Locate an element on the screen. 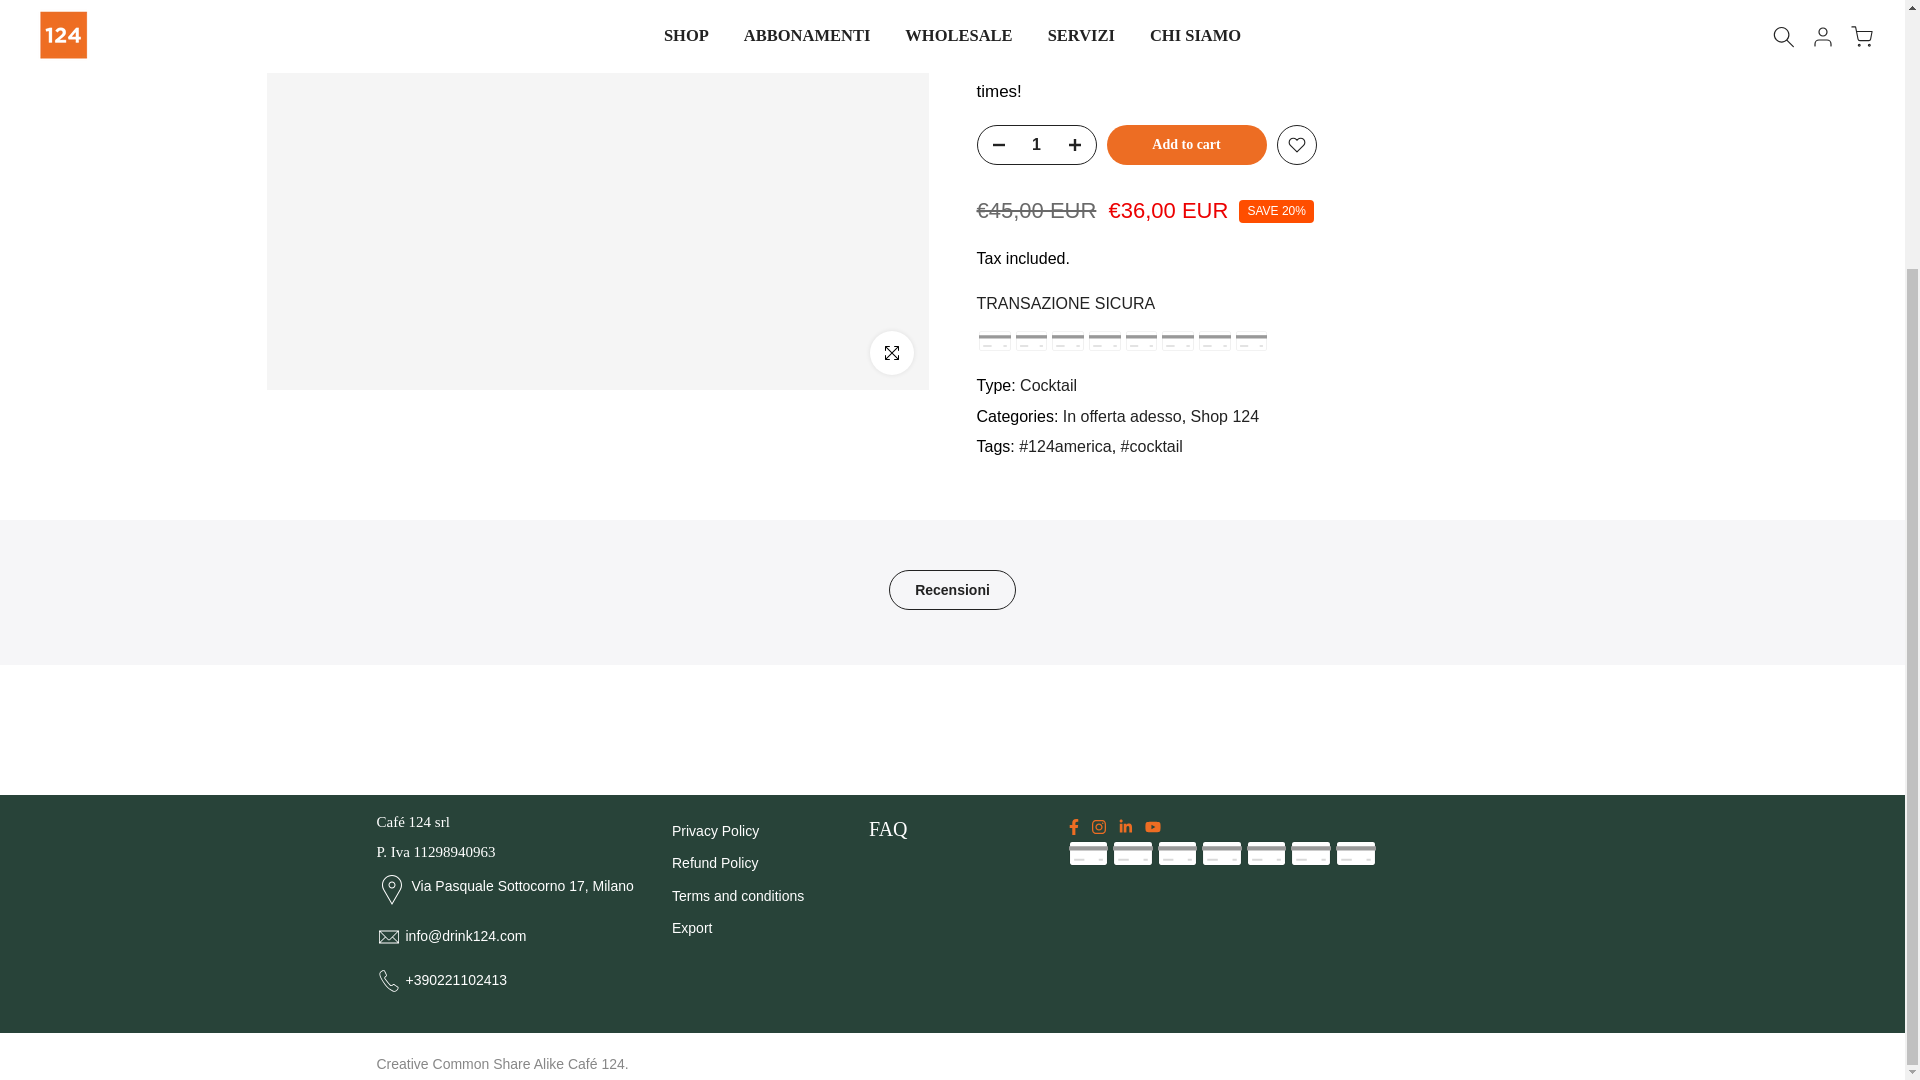 The width and height of the screenshot is (1920, 1080). Privacy Policy is located at coordinates (715, 830).